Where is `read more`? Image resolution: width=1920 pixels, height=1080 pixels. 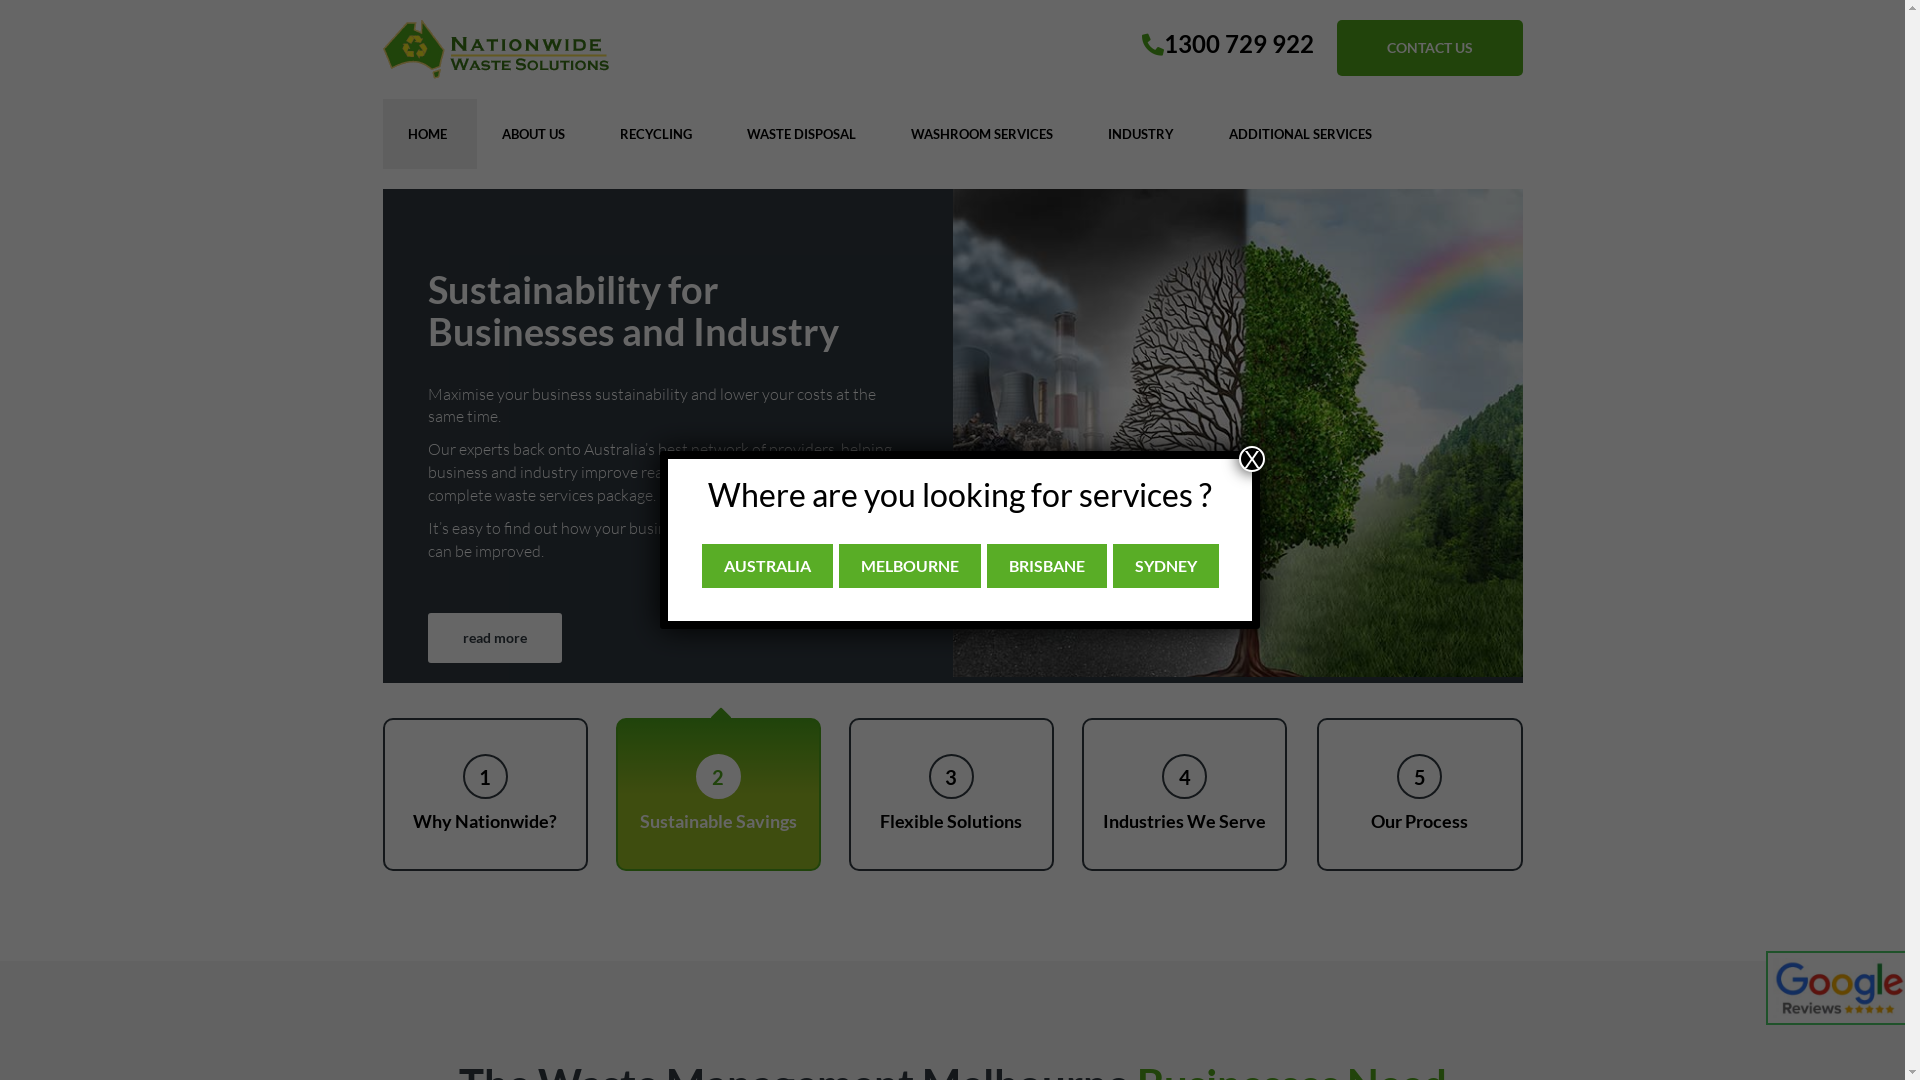
read more is located at coordinates (495, 669).